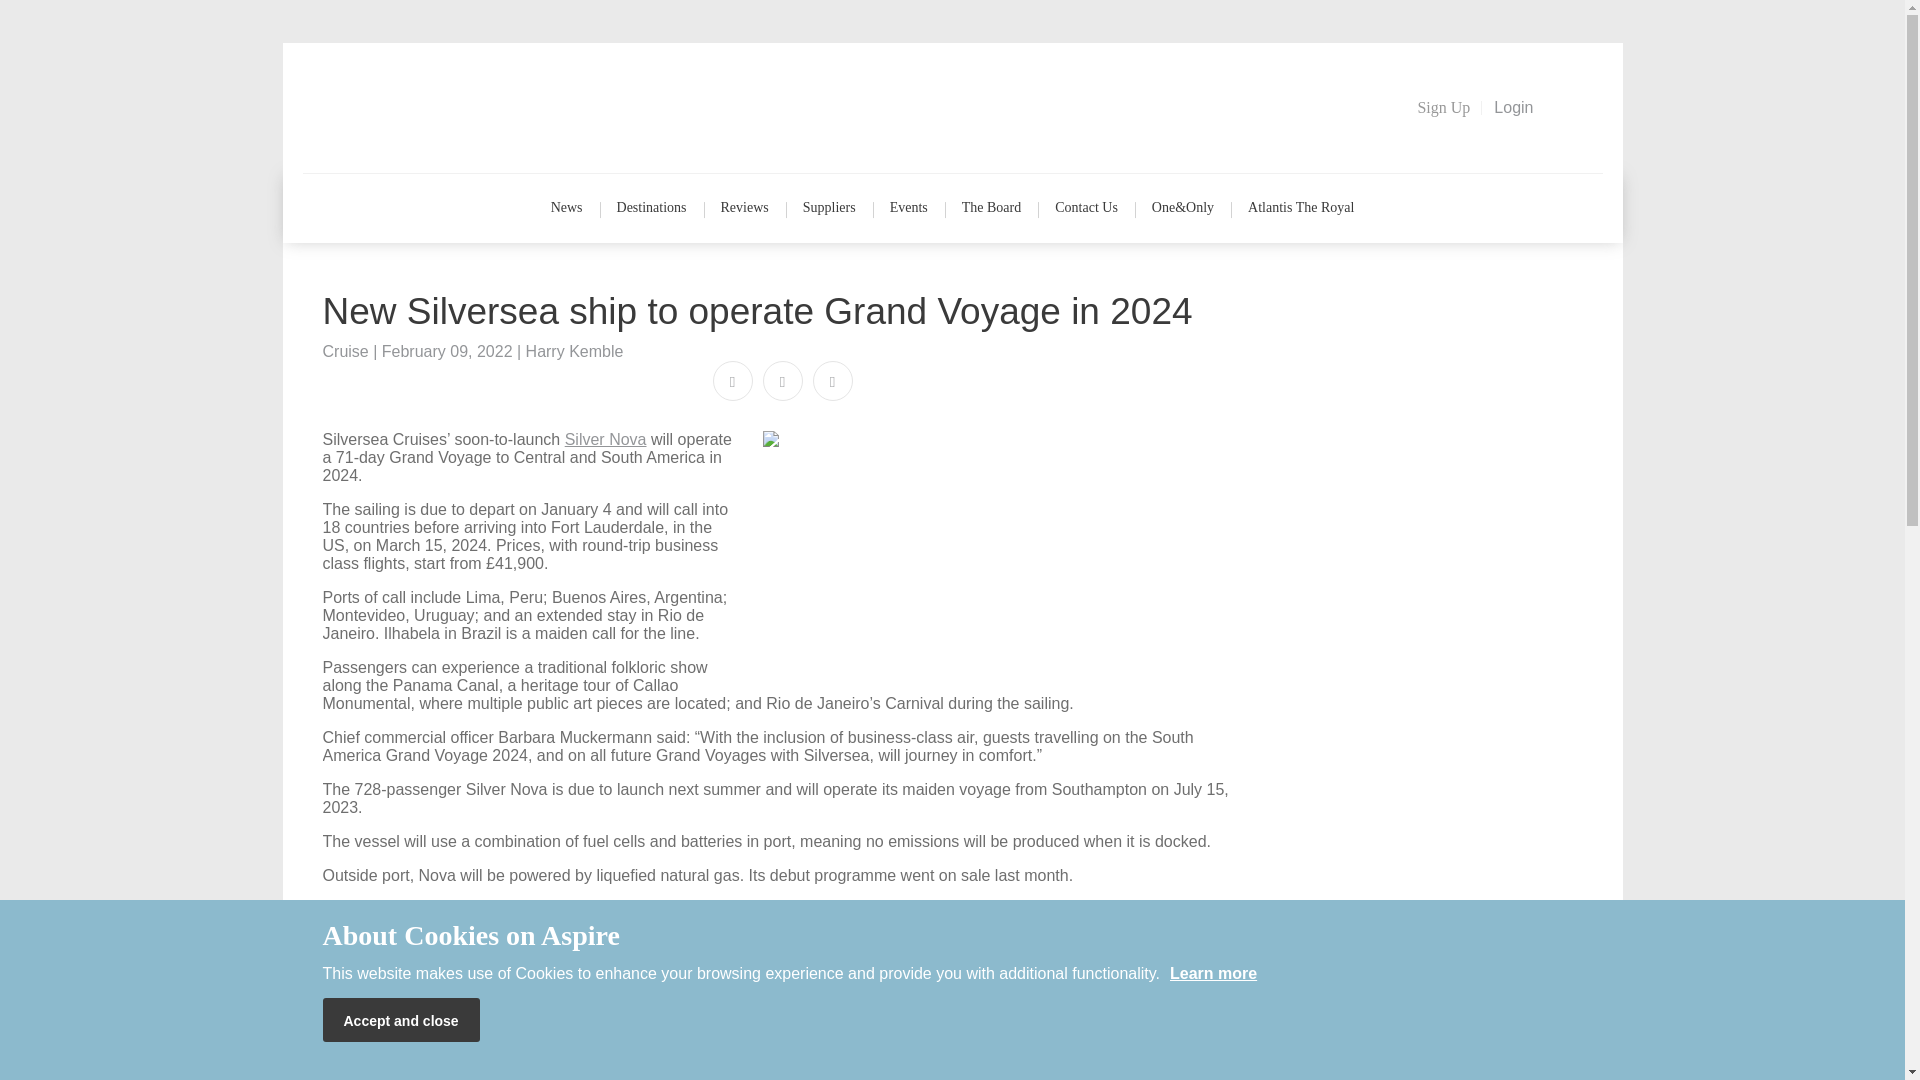 The width and height of the screenshot is (1920, 1080). What do you see at coordinates (732, 380) in the screenshot?
I see `Share on Facebook` at bounding box center [732, 380].